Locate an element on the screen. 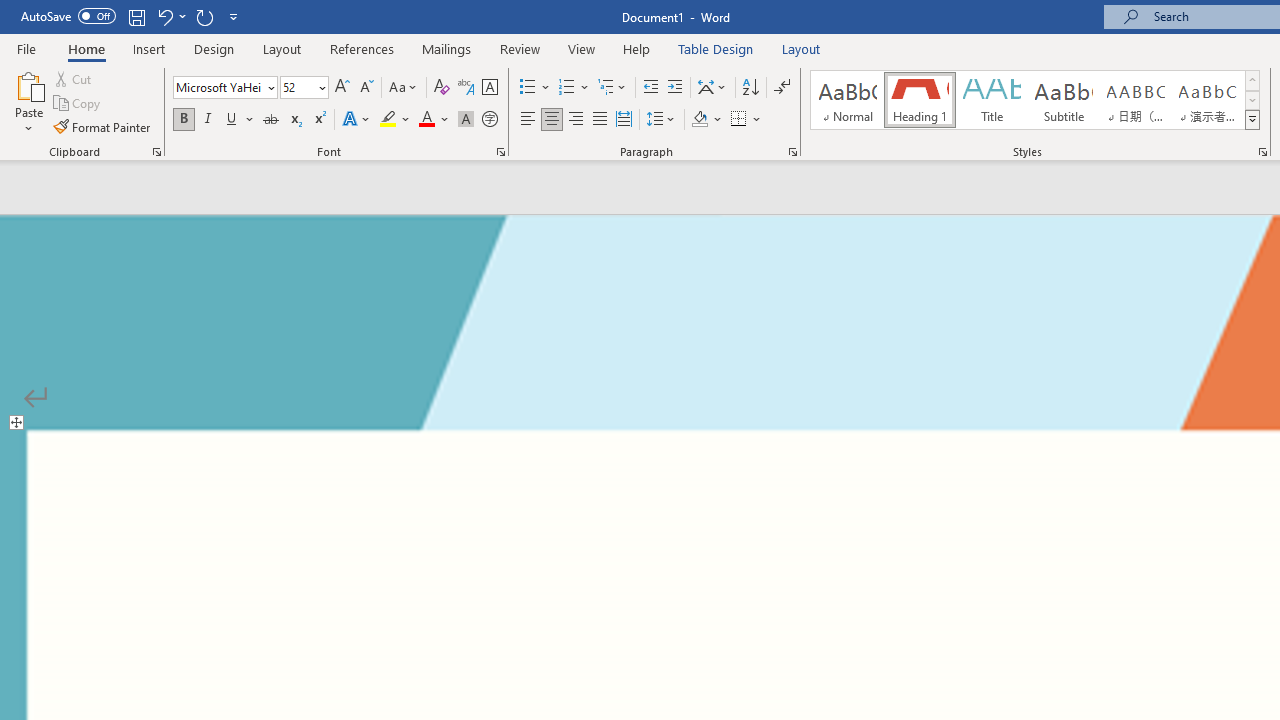  Shading RGB(0, 0, 0) is located at coordinates (699, 120).